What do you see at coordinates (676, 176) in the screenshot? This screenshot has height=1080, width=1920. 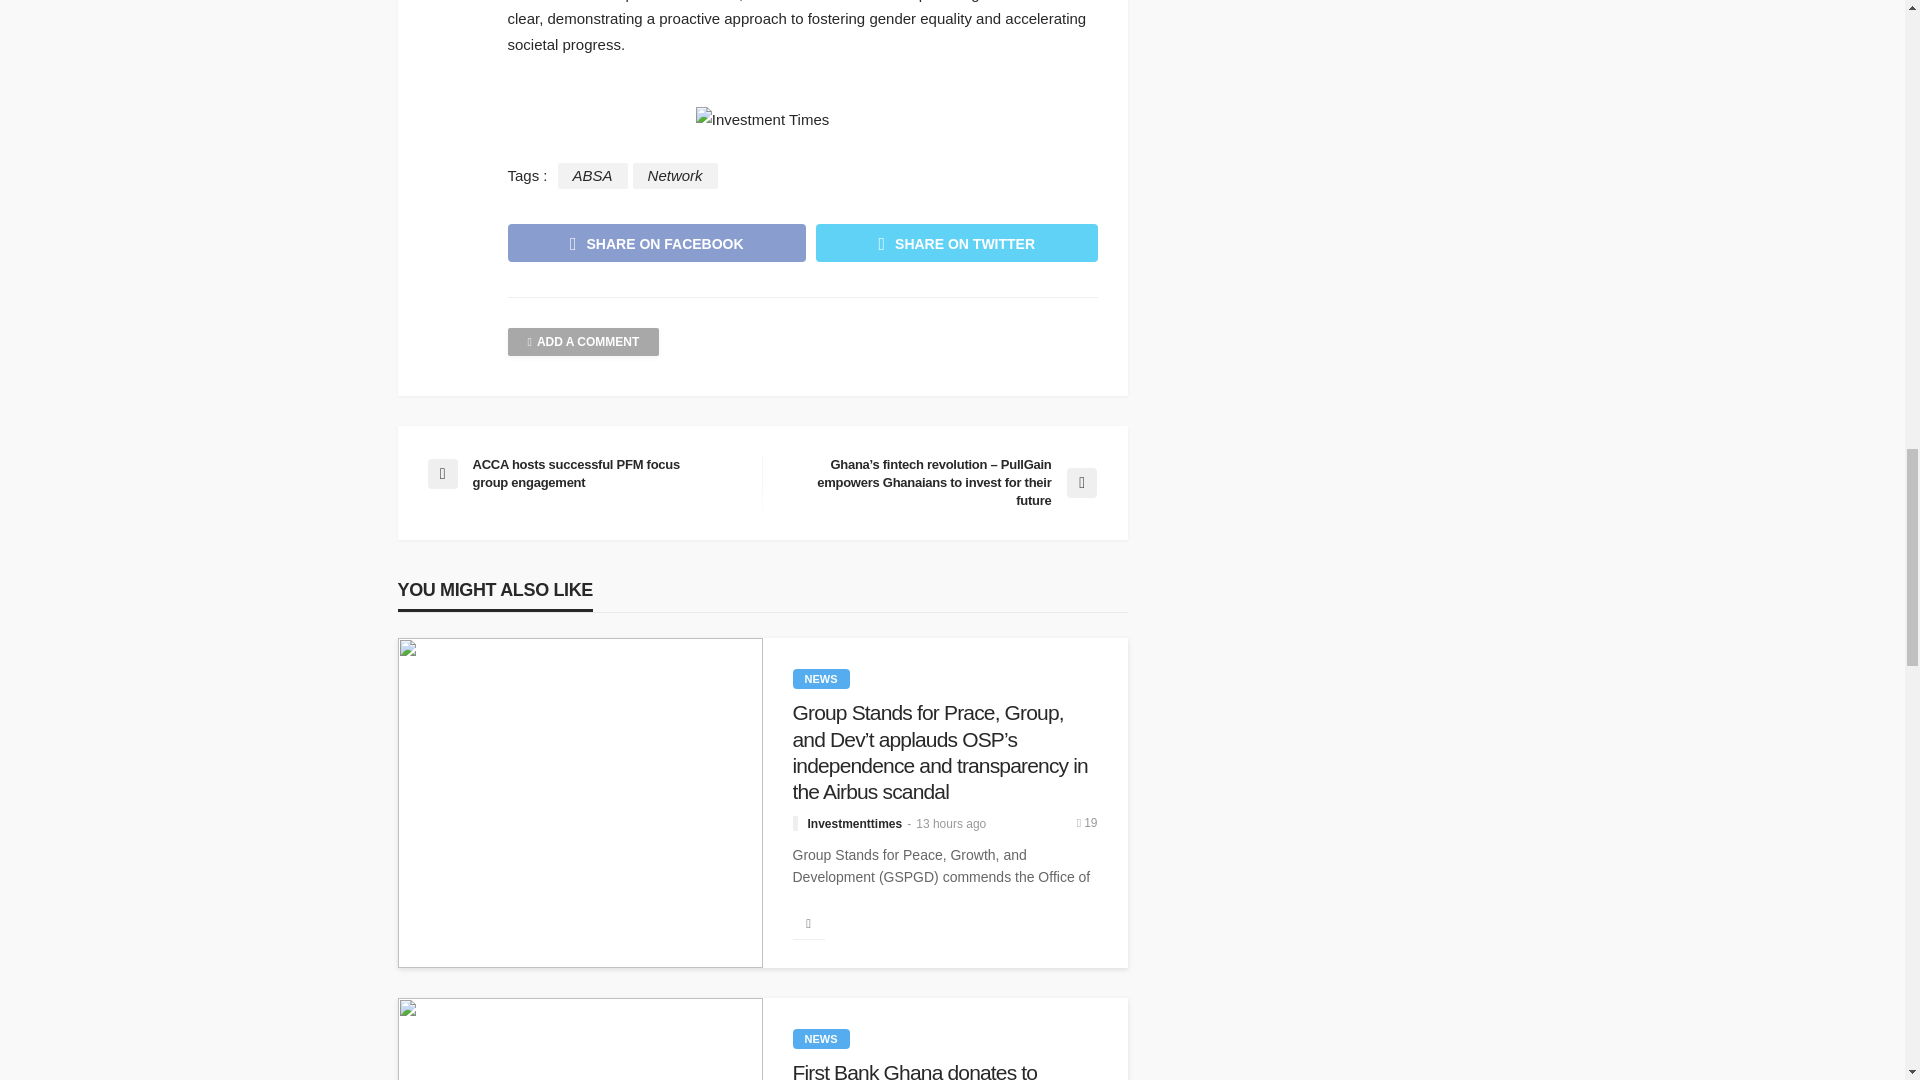 I see `Network` at bounding box center [676, 176].